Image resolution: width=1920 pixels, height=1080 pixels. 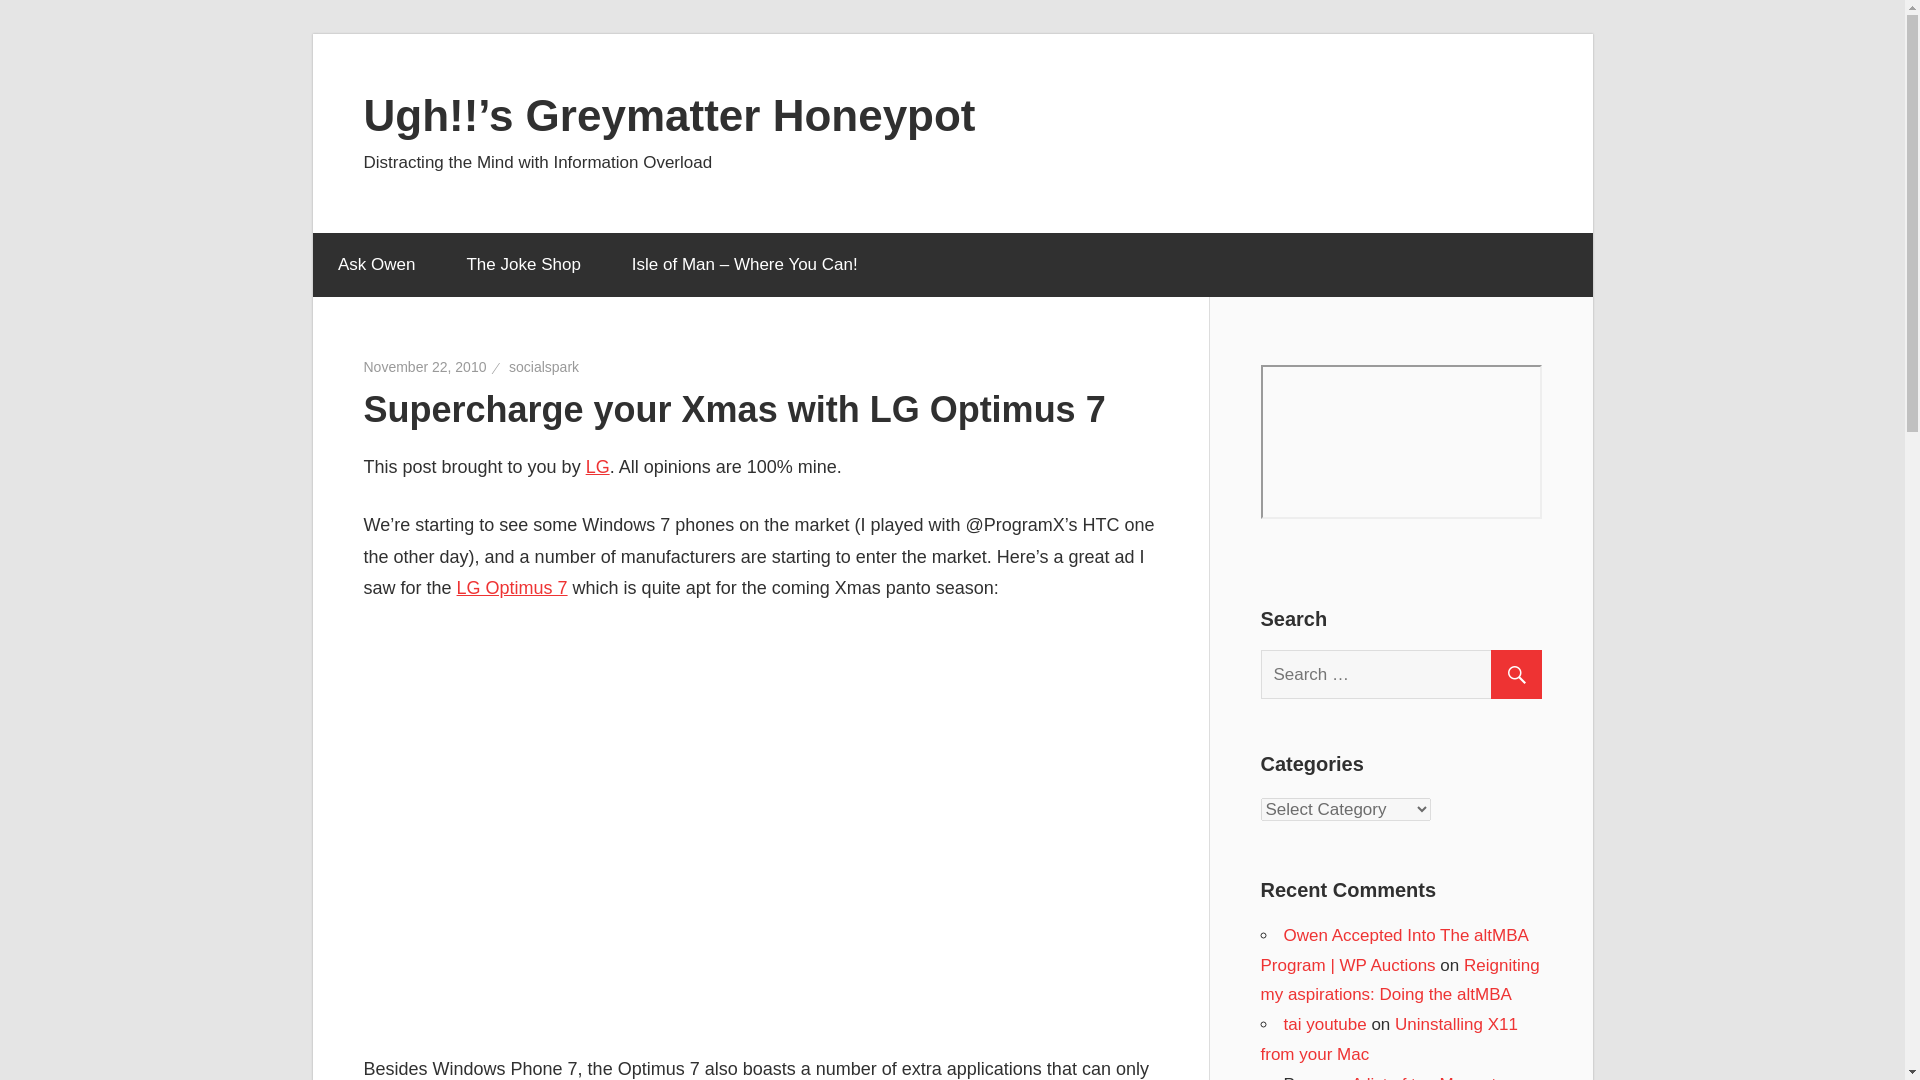 I want to click on LG Optimus 7, so click(x=512, y=588).